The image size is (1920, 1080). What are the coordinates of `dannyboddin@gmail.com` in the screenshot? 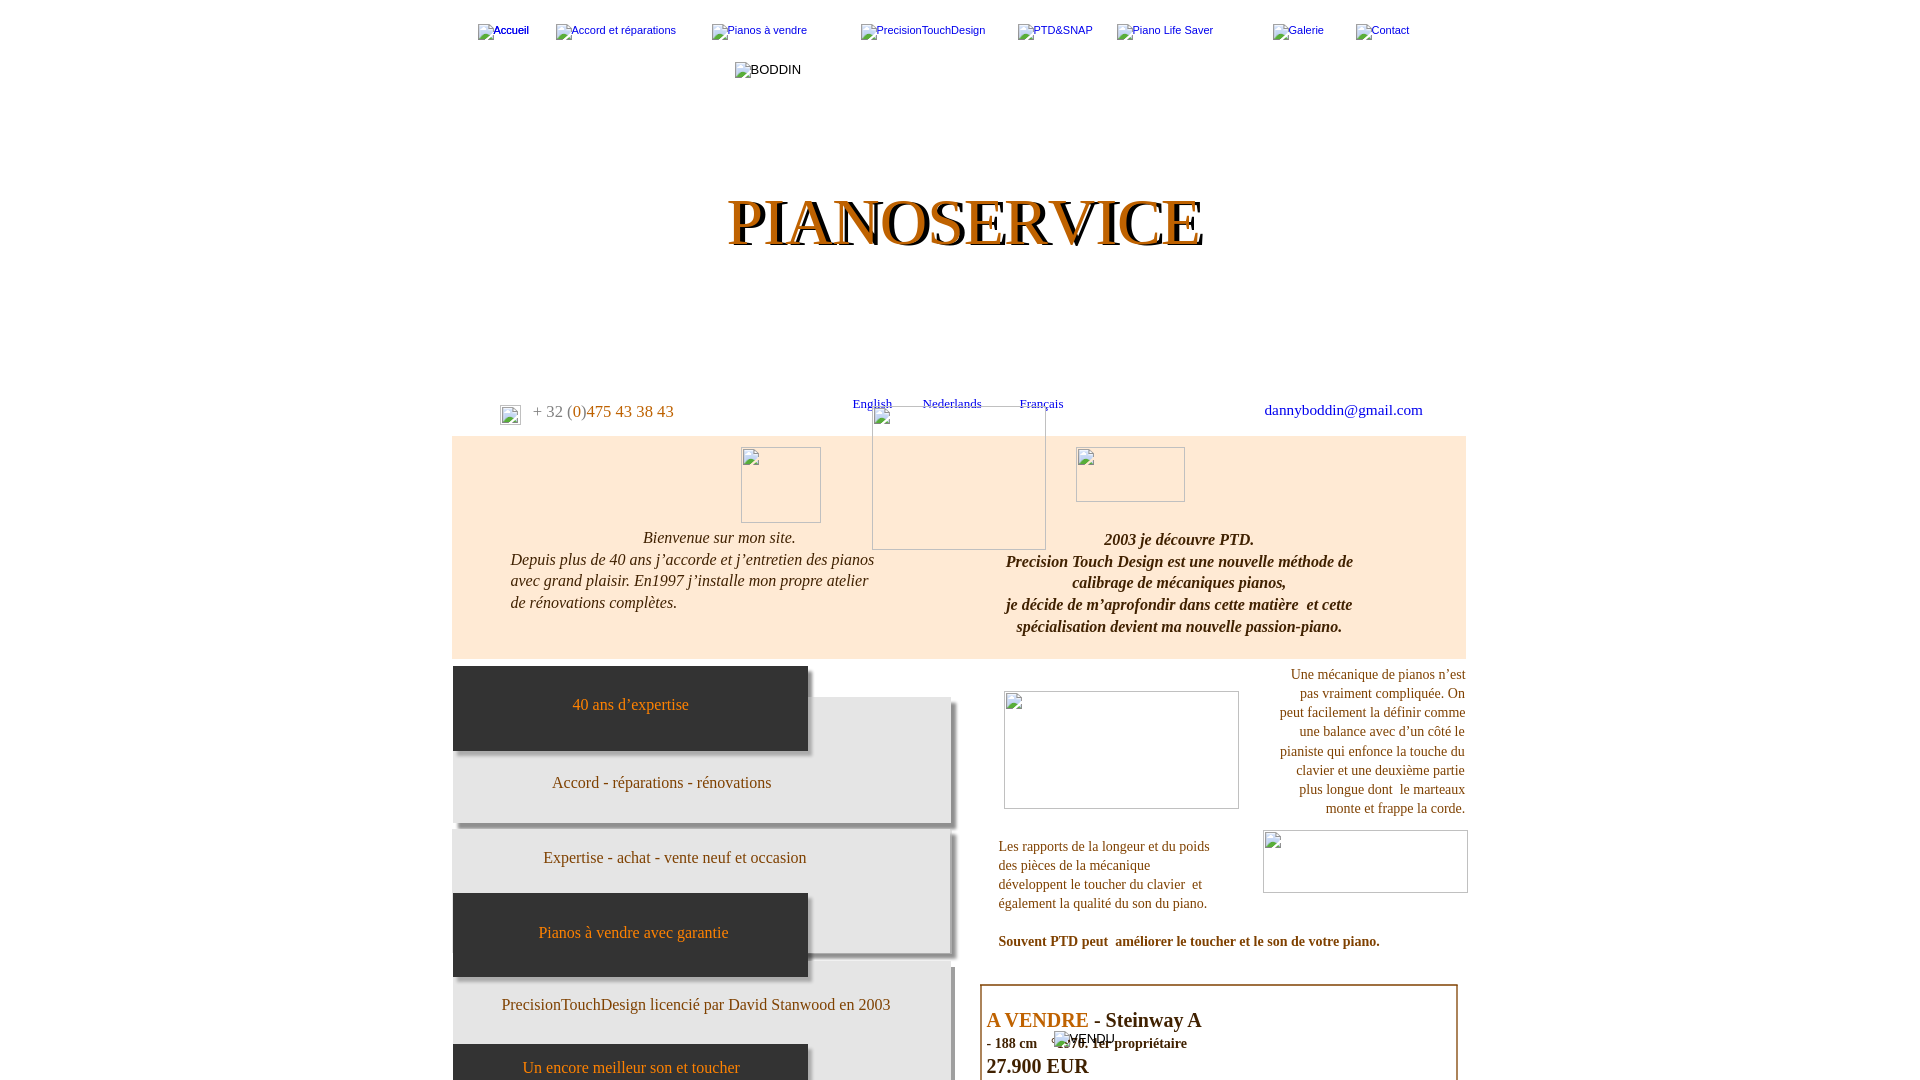 It's located at (1343, 410).